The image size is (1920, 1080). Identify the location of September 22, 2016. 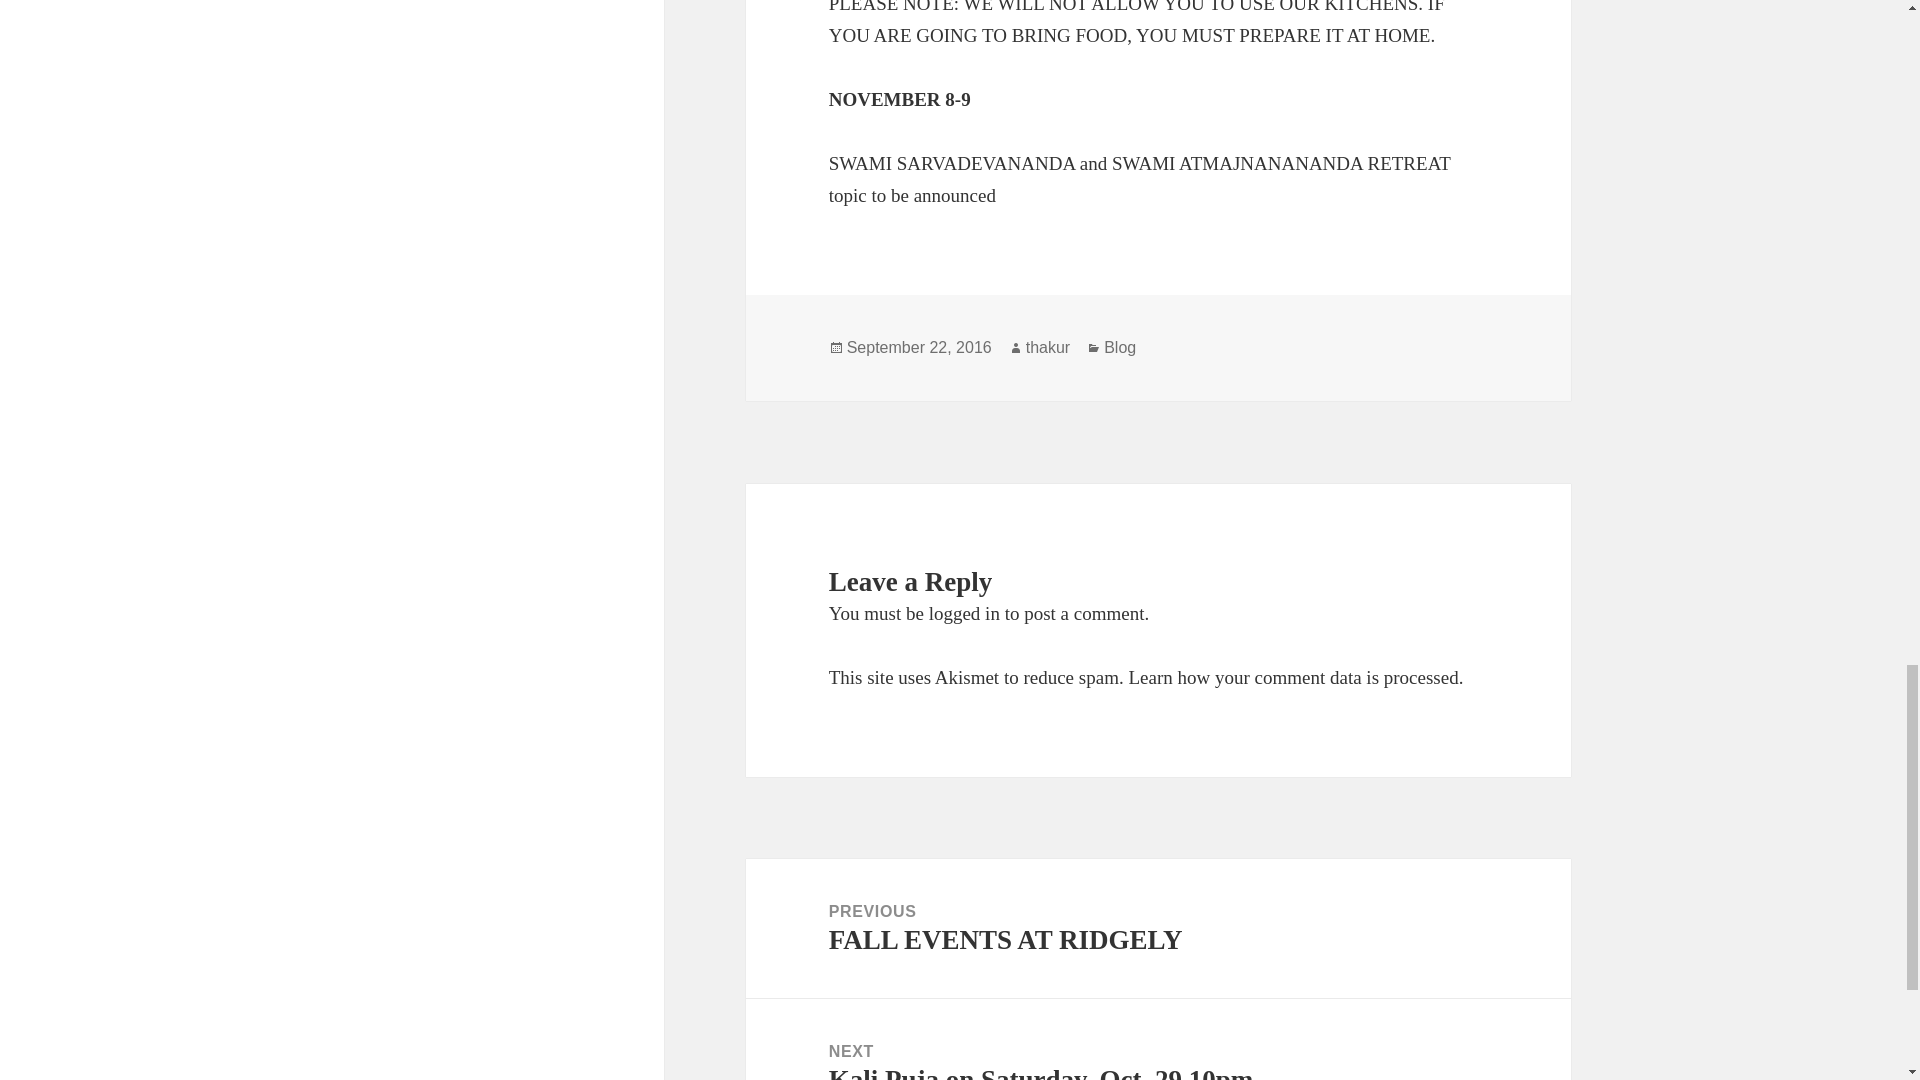
(1158, 1040).